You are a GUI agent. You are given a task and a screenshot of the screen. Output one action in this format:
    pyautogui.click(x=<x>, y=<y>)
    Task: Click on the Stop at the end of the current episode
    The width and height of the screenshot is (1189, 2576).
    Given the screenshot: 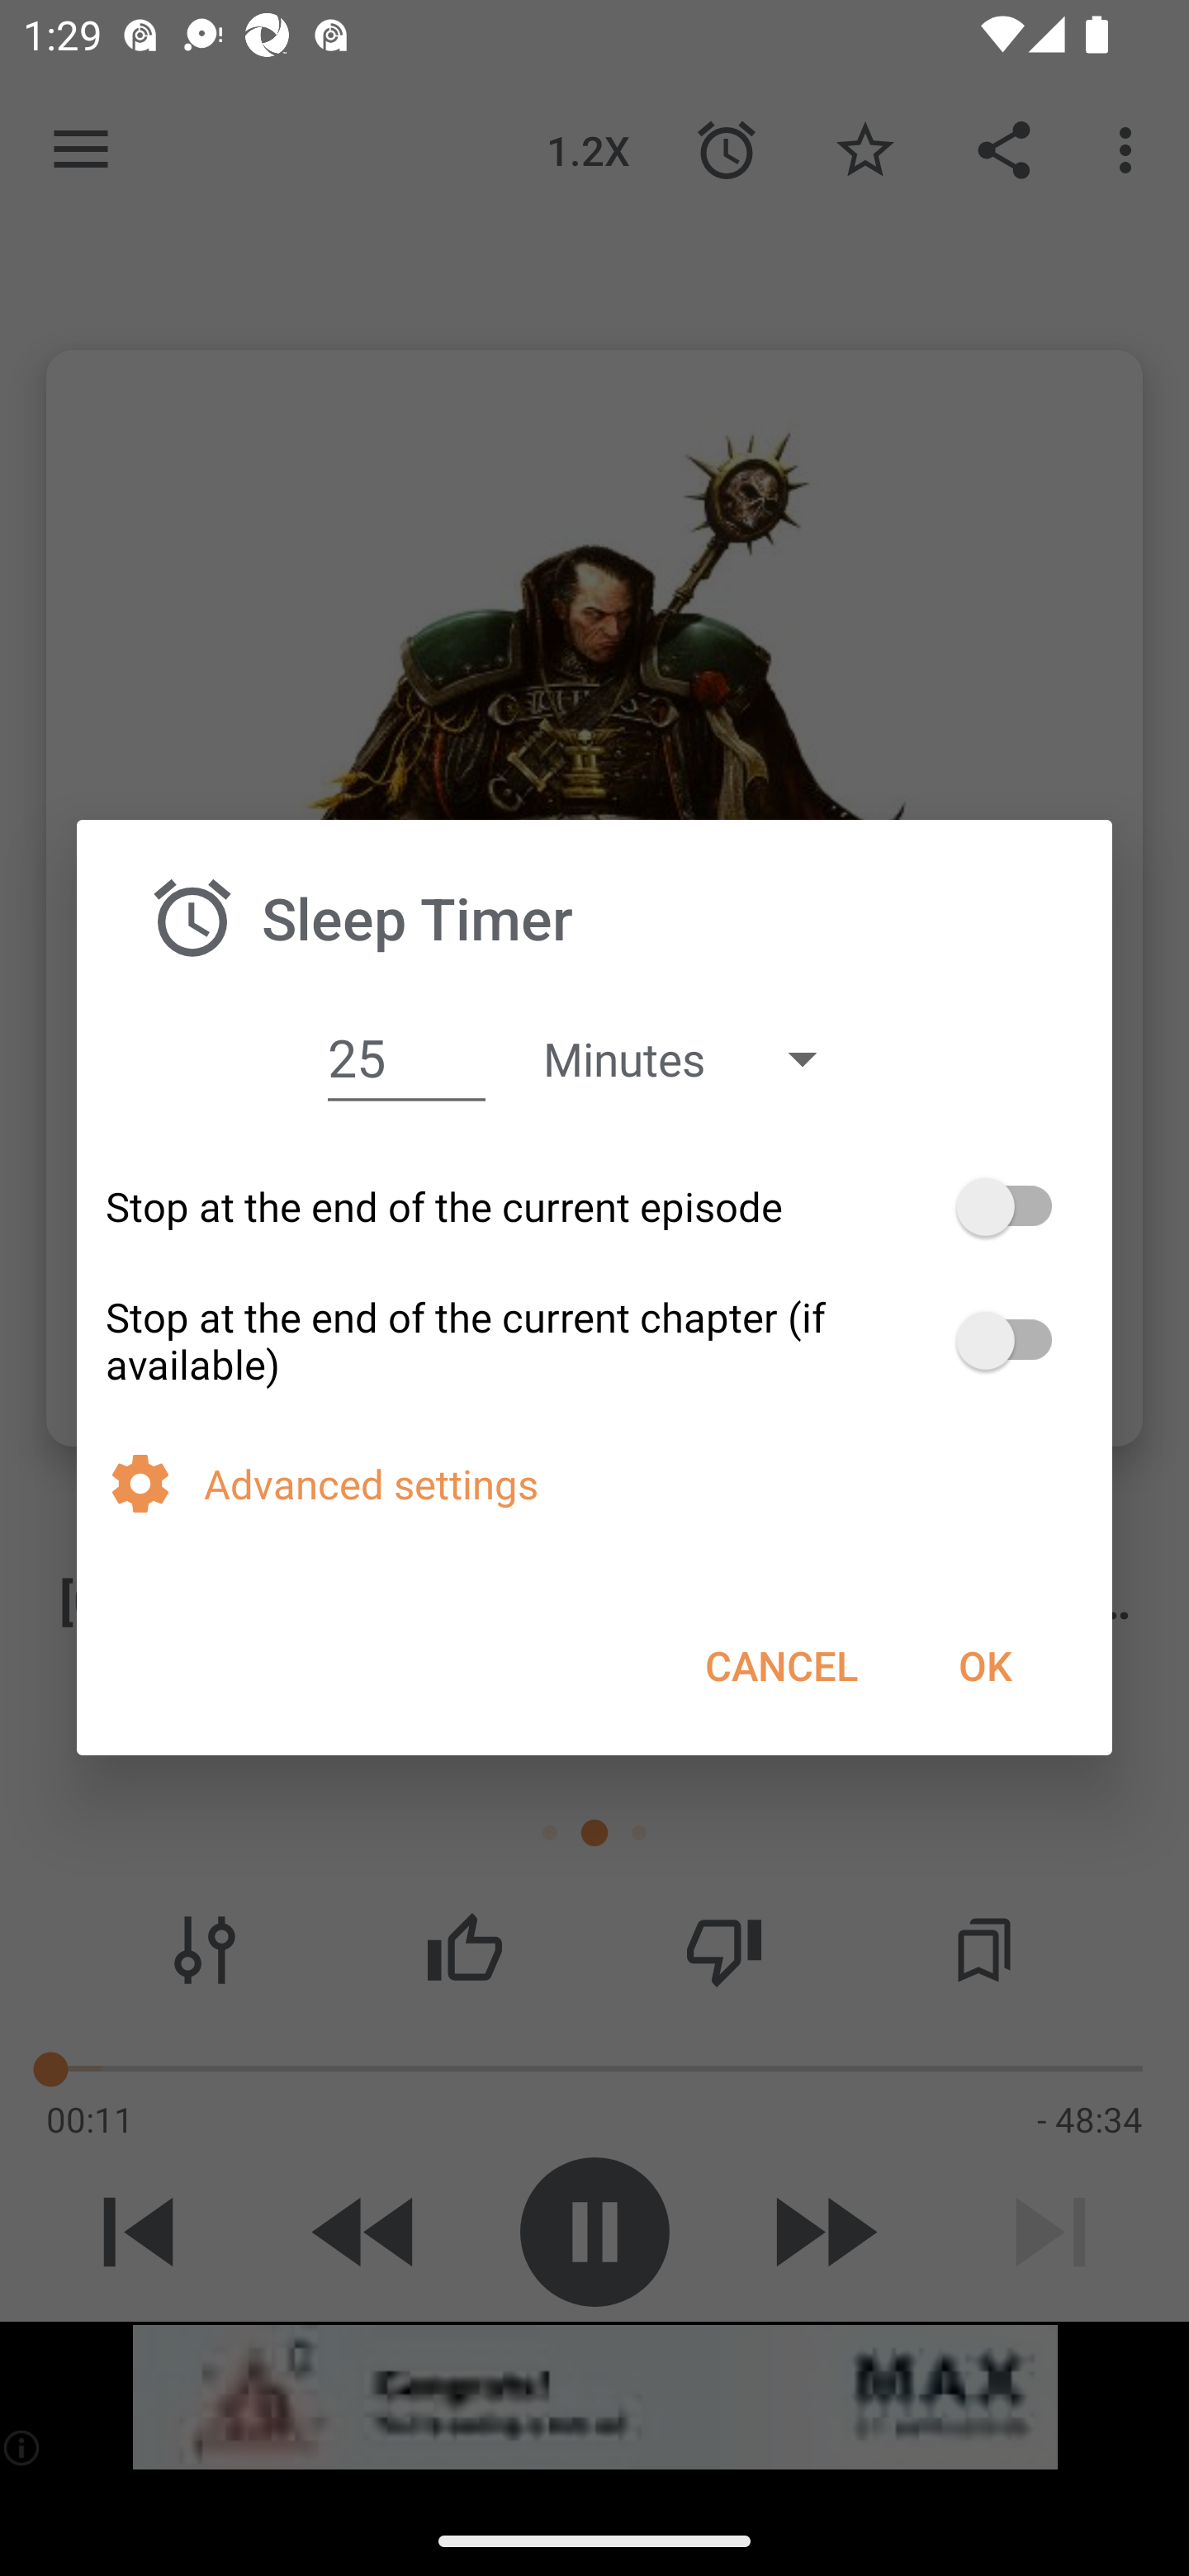 What is the action you would take?
    pyautogui.click(x=594, y=1207)
    